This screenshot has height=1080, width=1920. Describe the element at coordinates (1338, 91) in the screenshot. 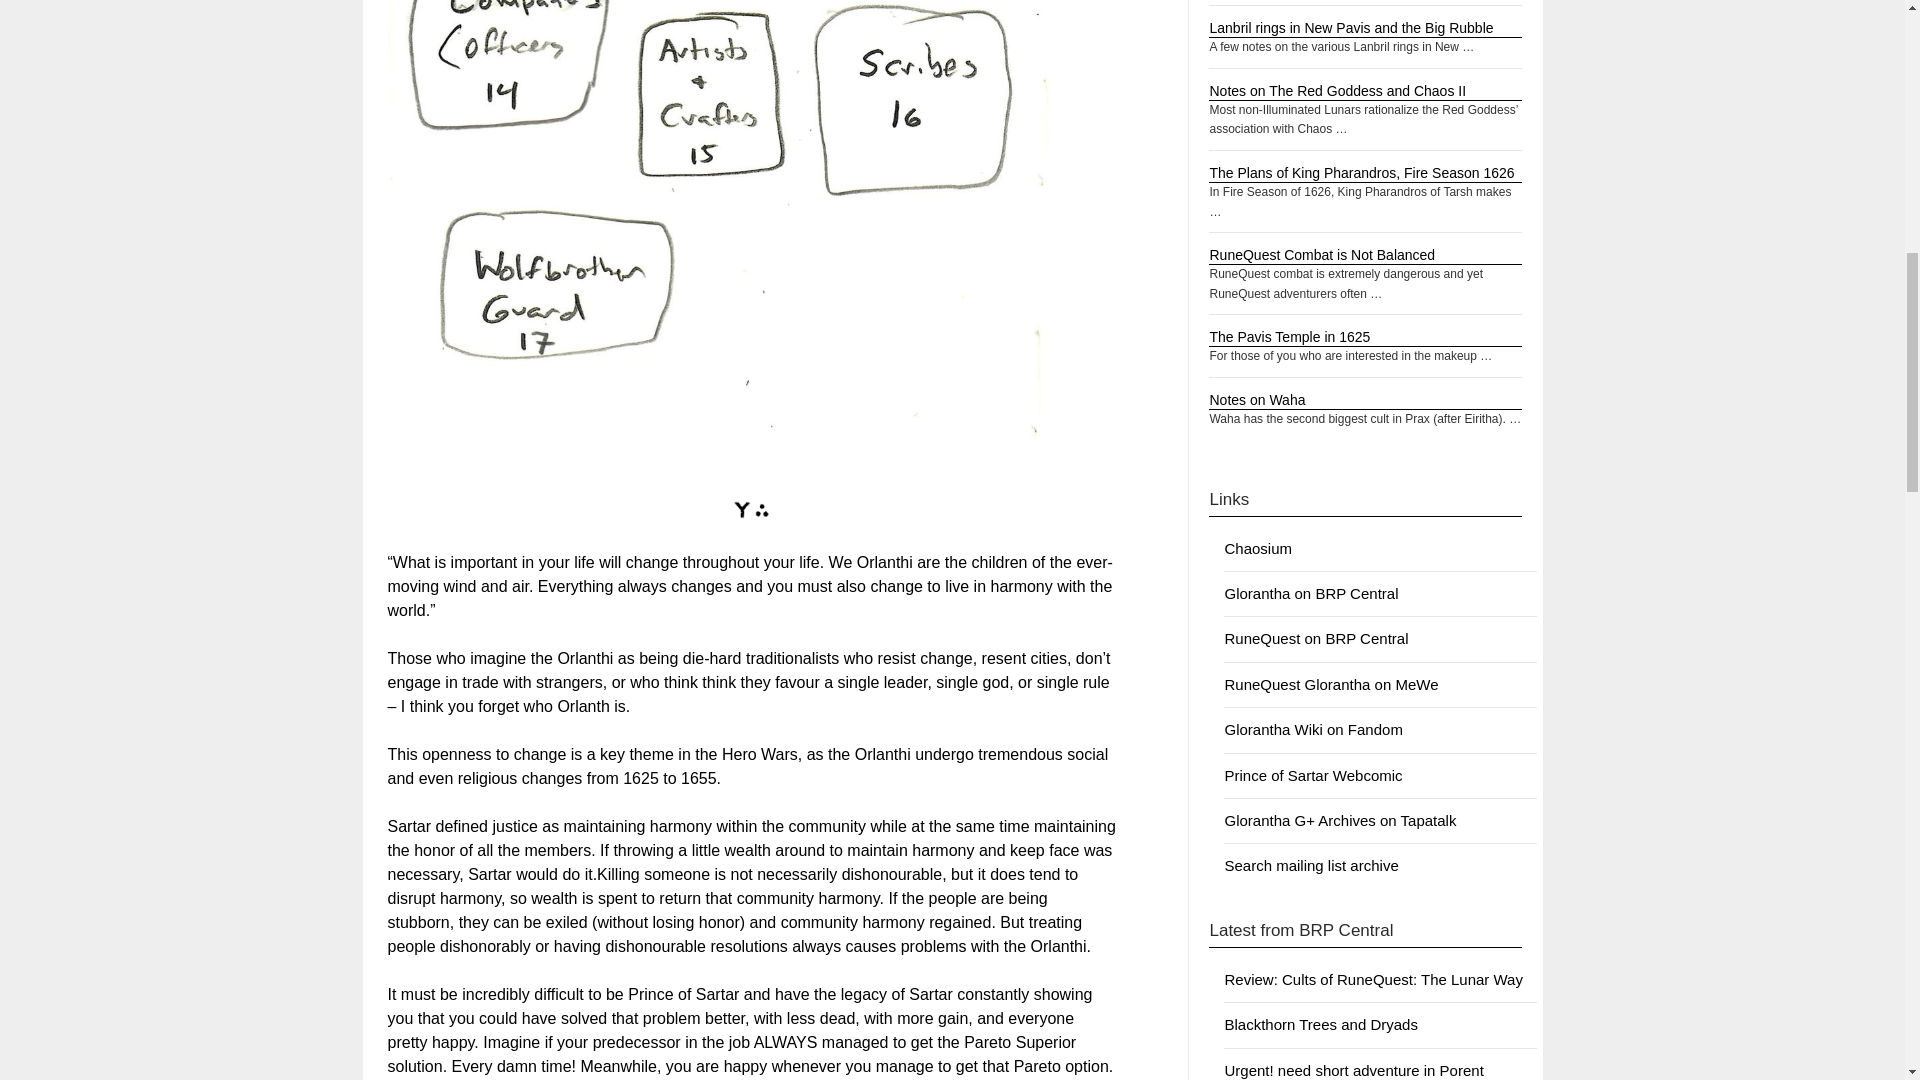

I see `Notes on The Red Goddess and Chaos II` at that location.